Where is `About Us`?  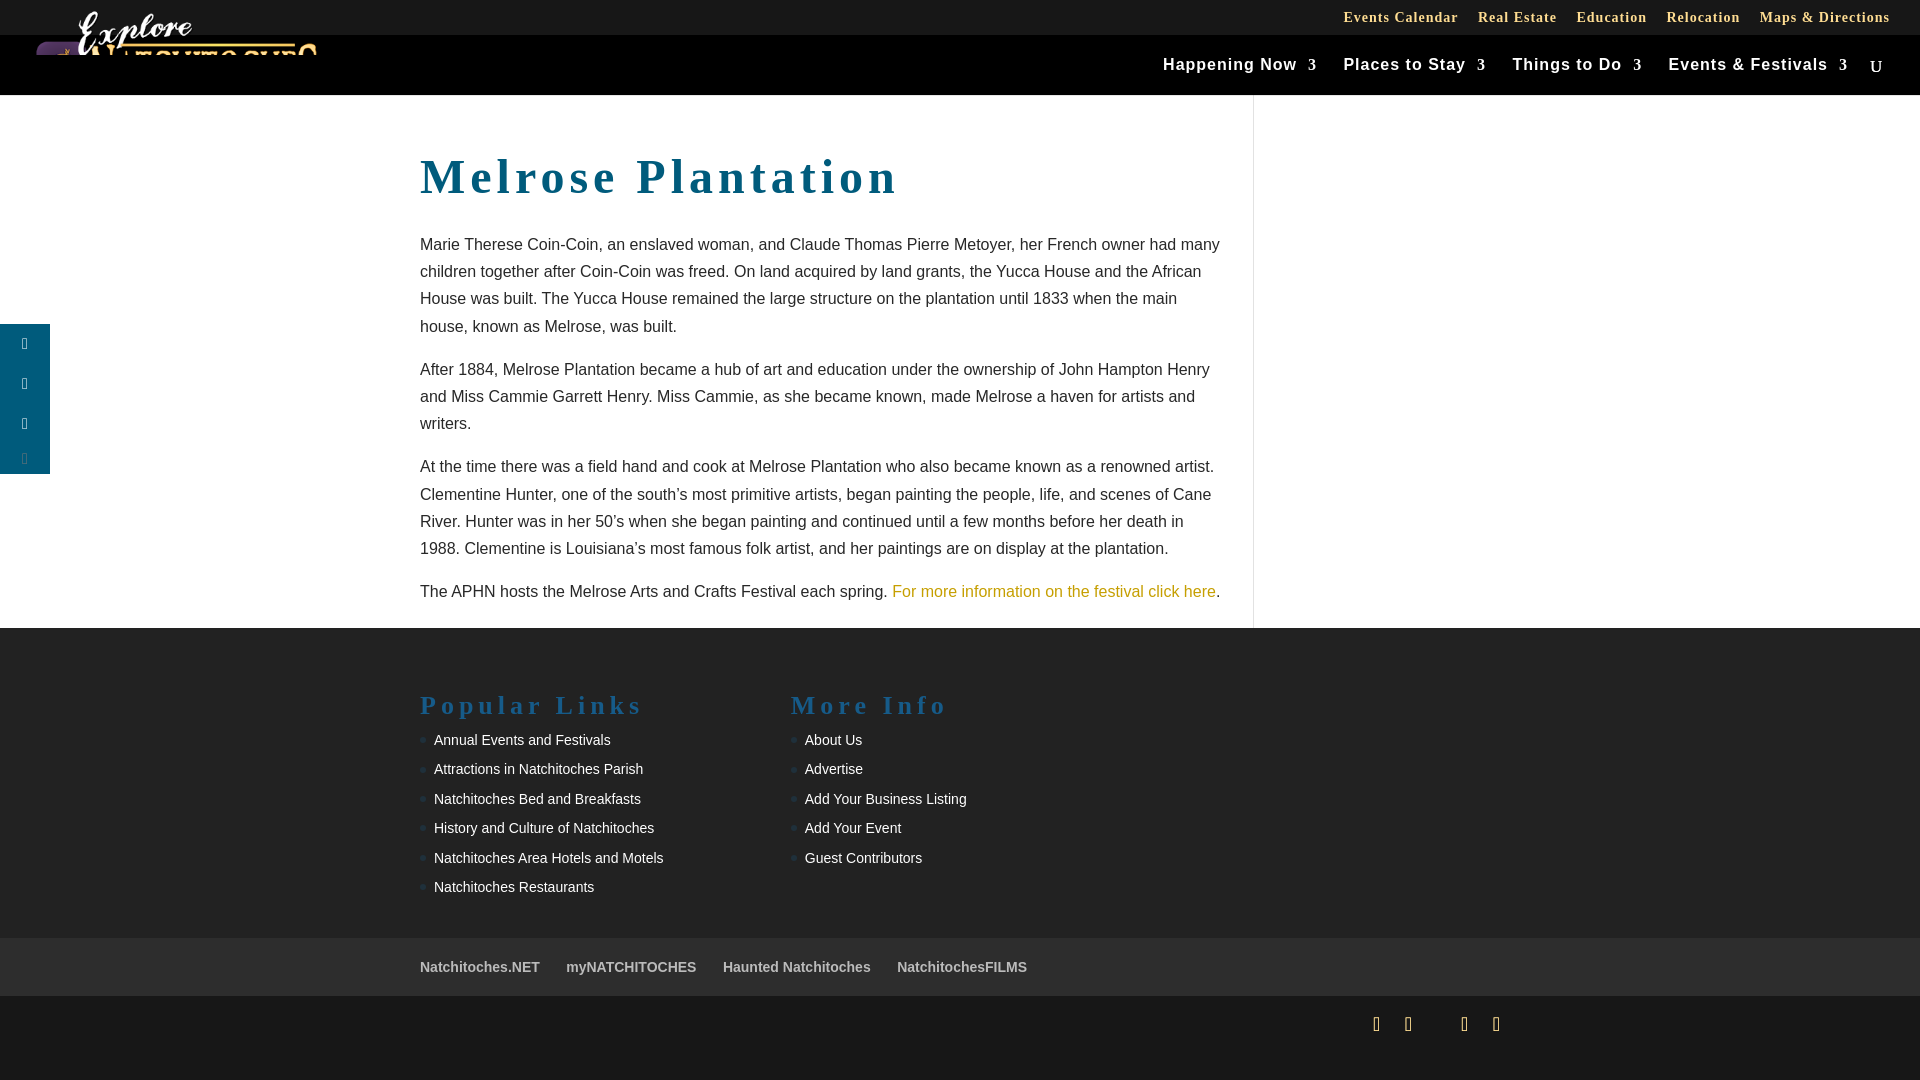
About Us is located at coordinates (833, 740).